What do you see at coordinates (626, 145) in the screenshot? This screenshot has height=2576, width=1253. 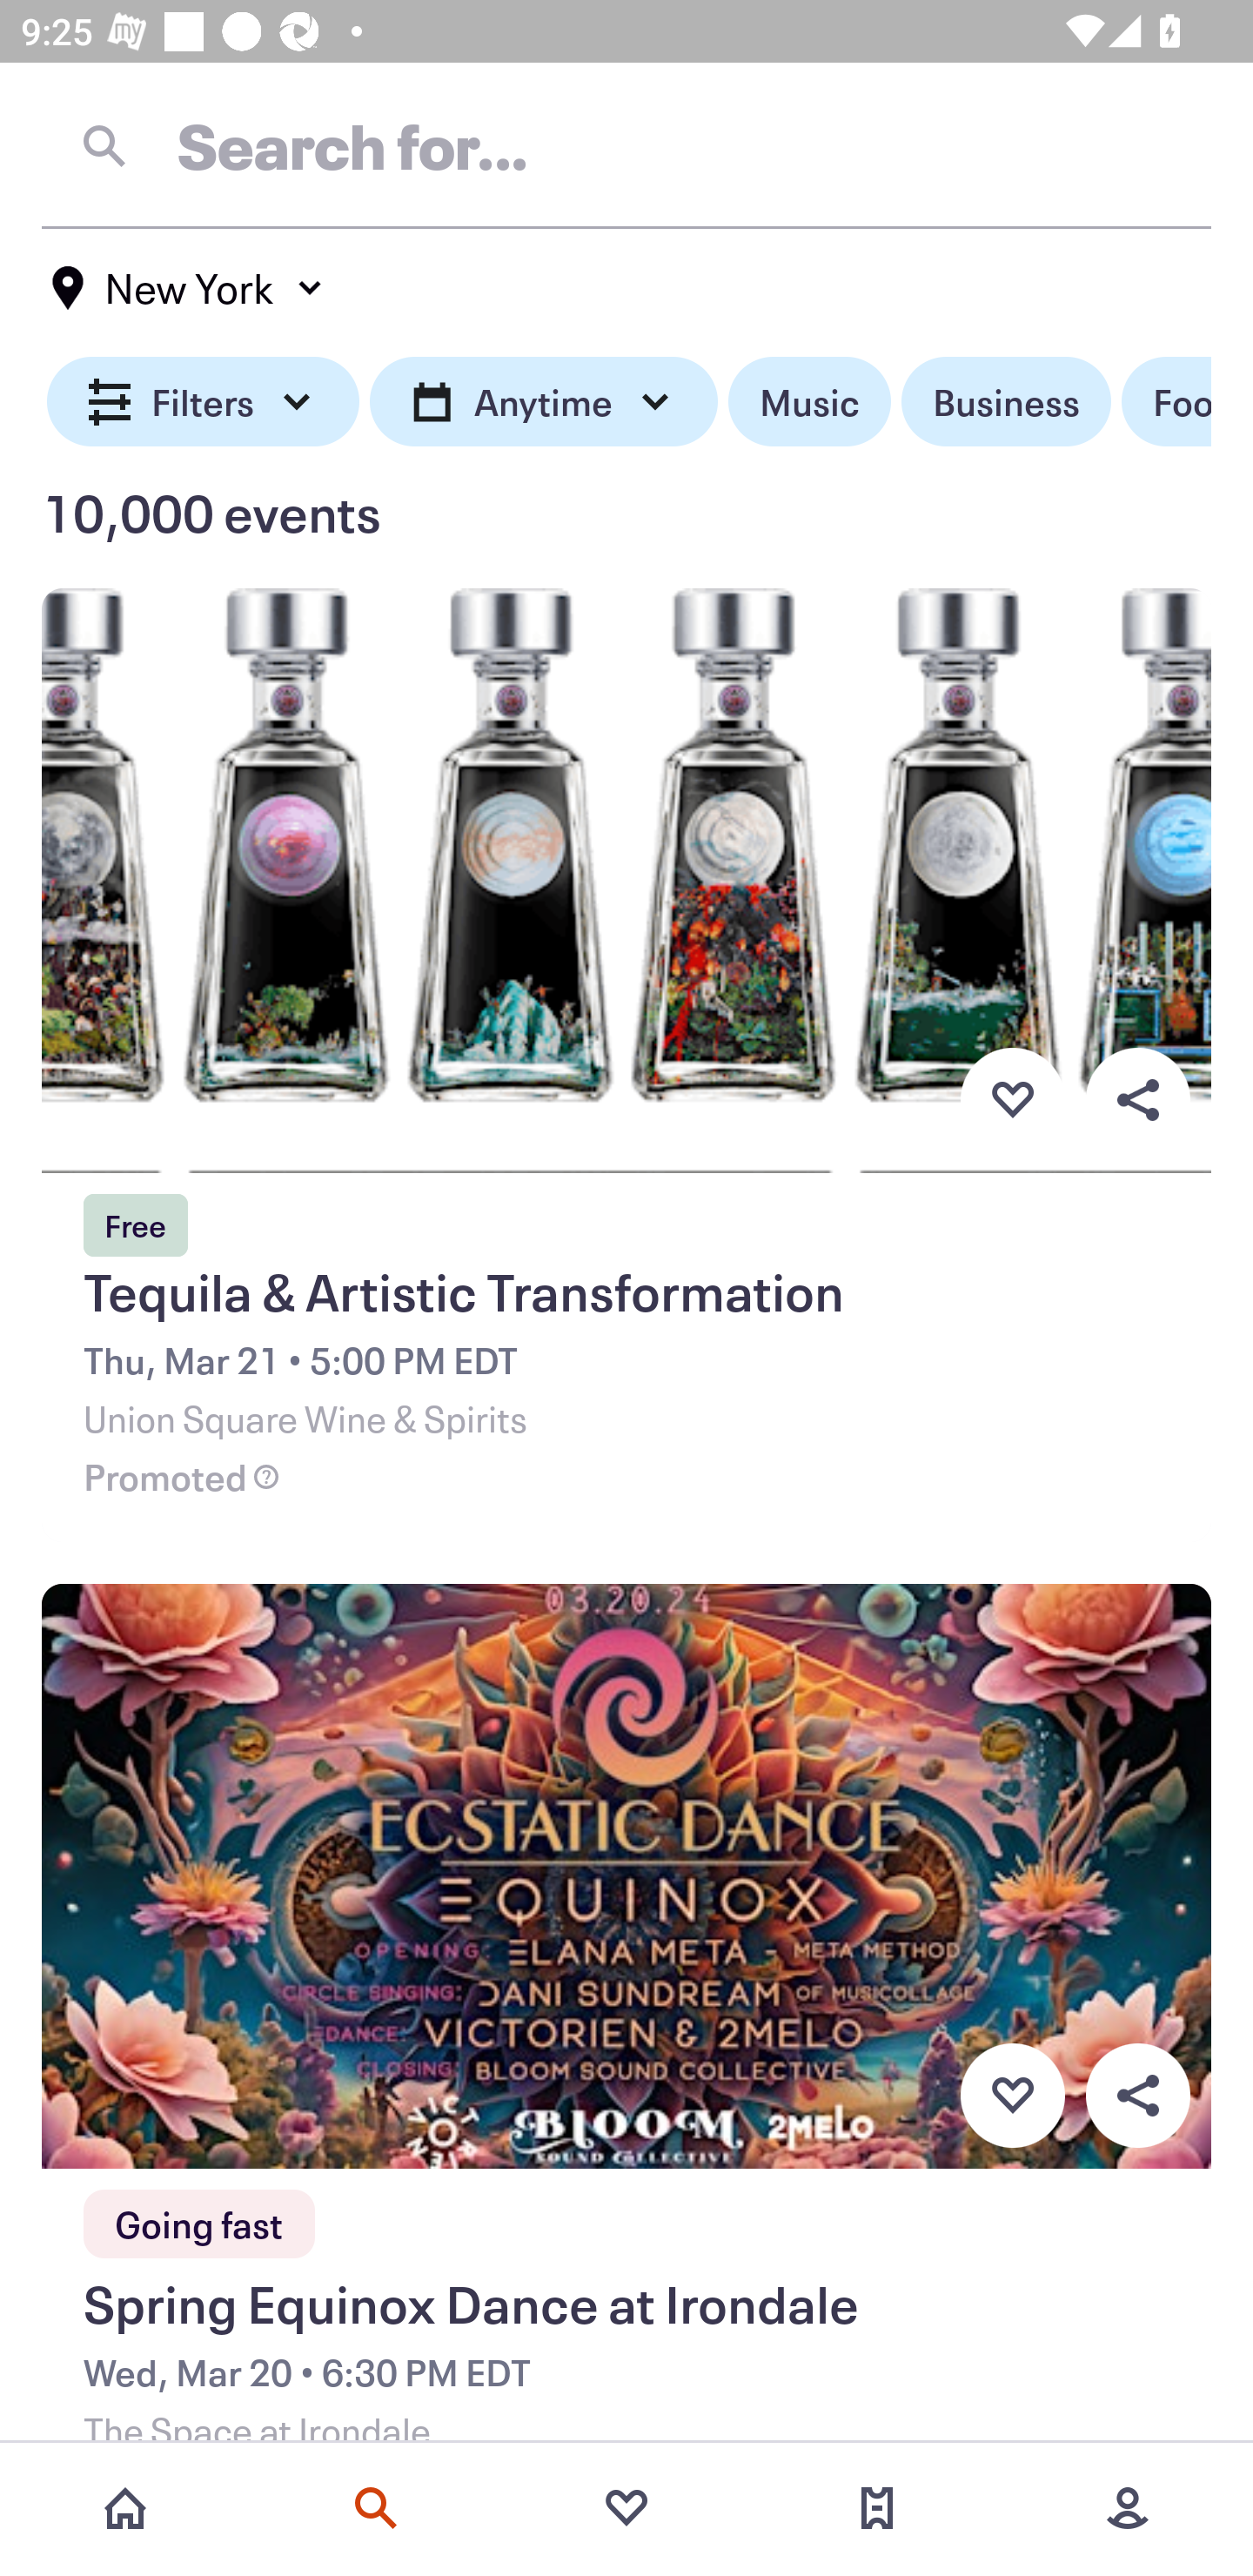 I see `Search for…` at bounding box center [626, 145].